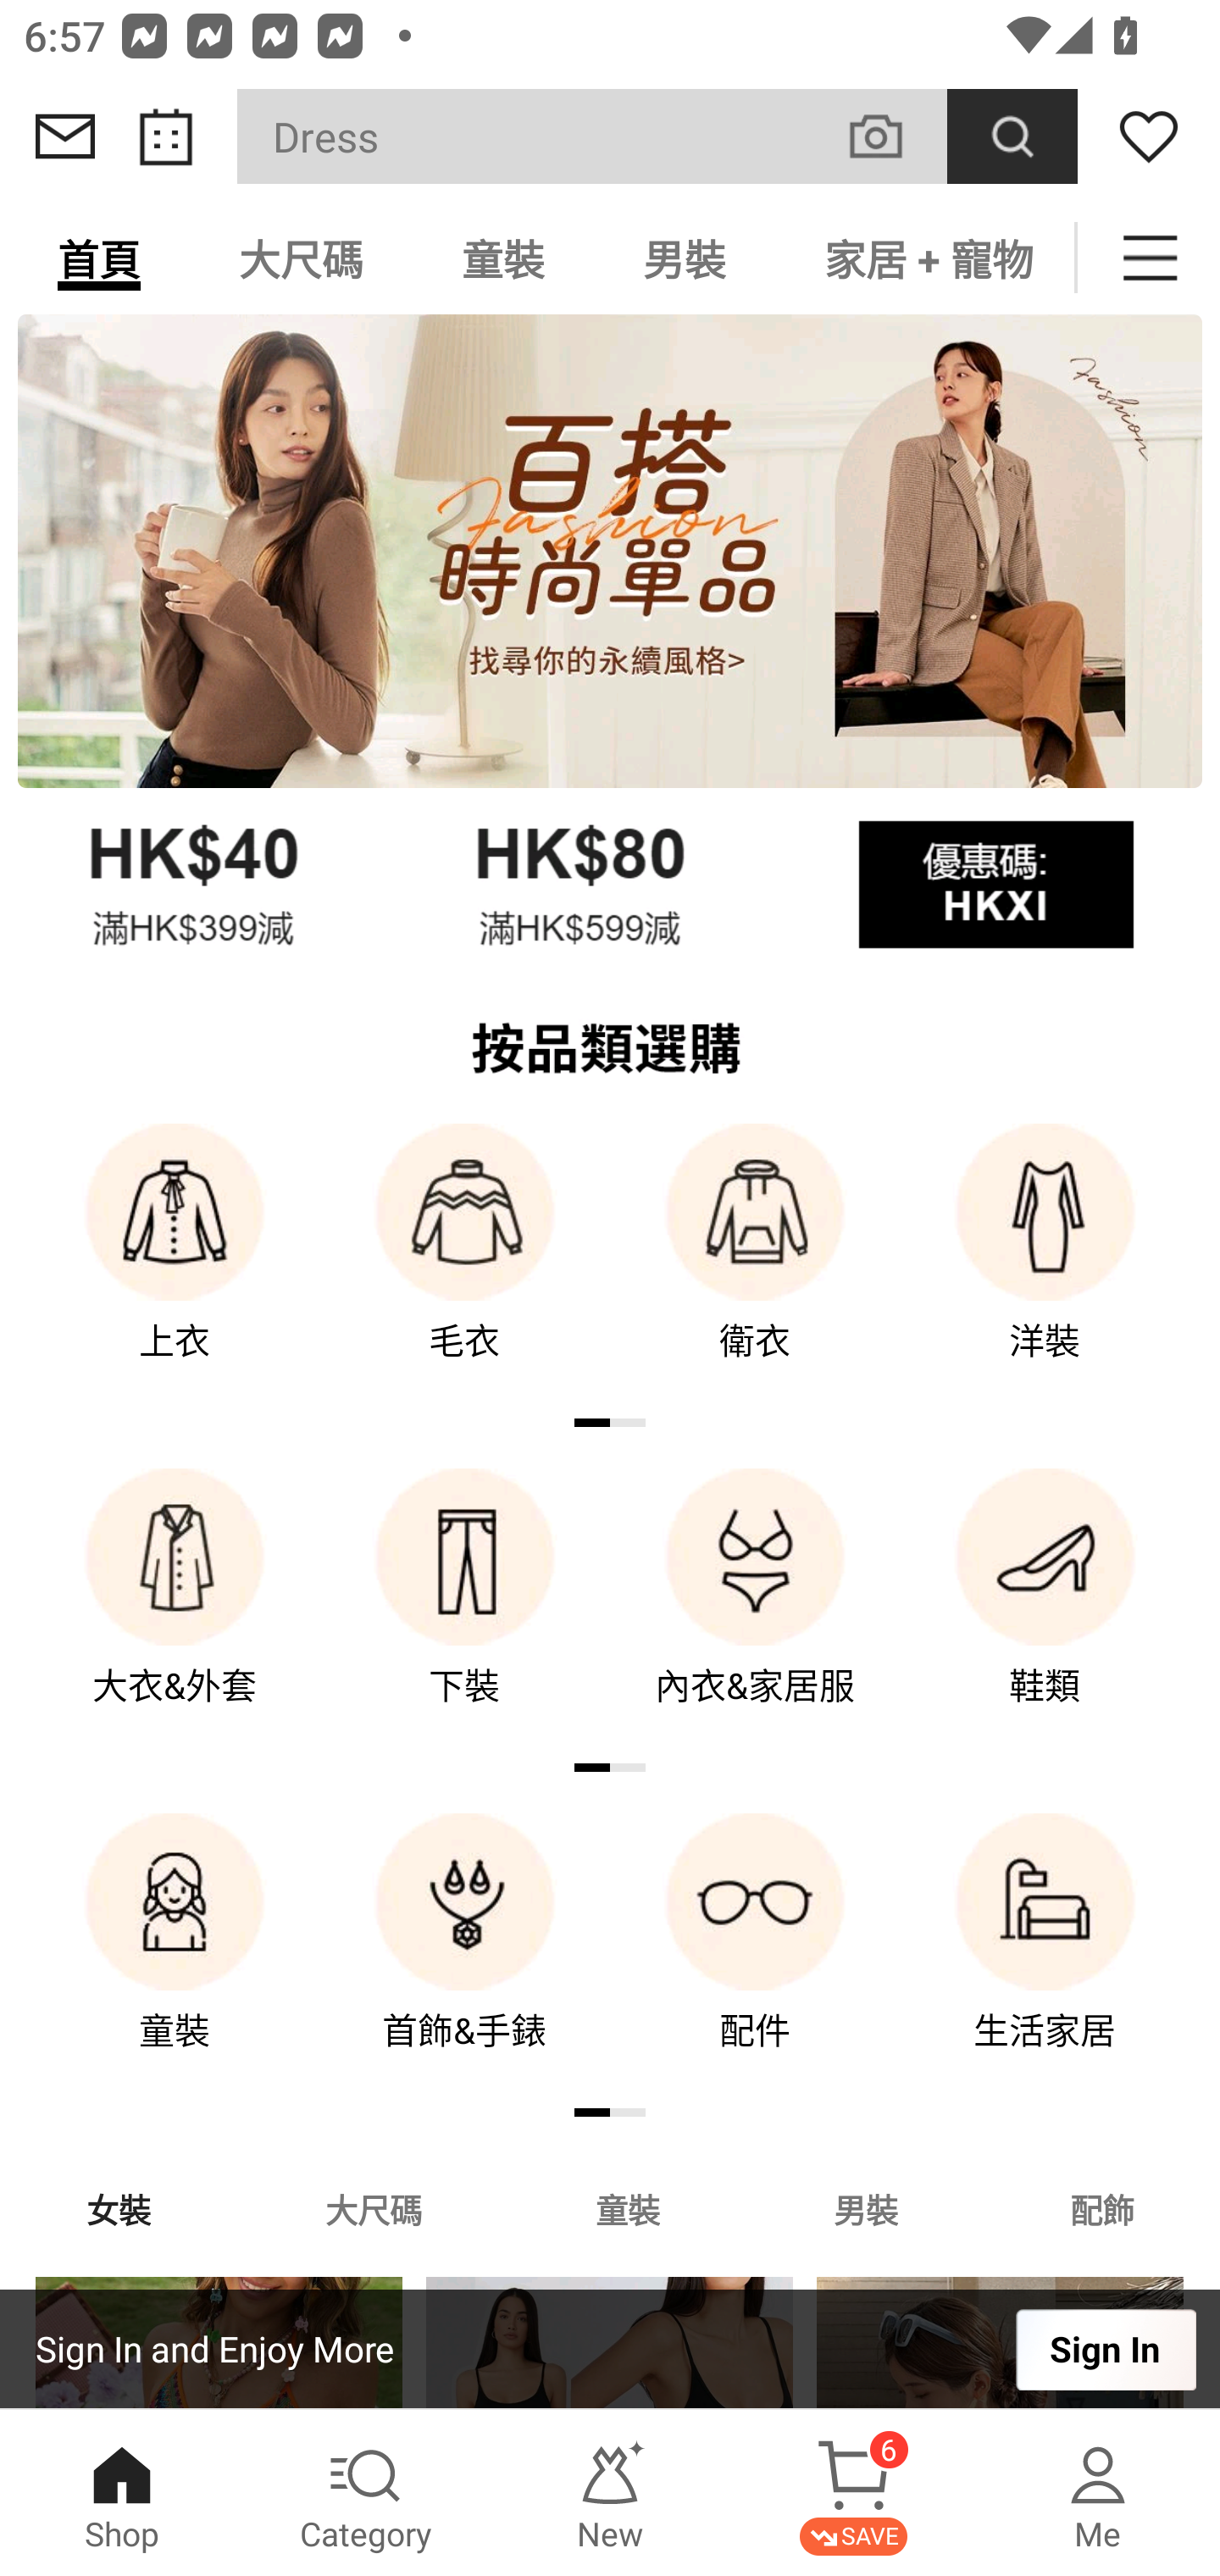 The width and height of the screenshot is (1220, 2576). Describe the element at coordinates (464, 1610) in the screenshot. I see `下裝` at that location.